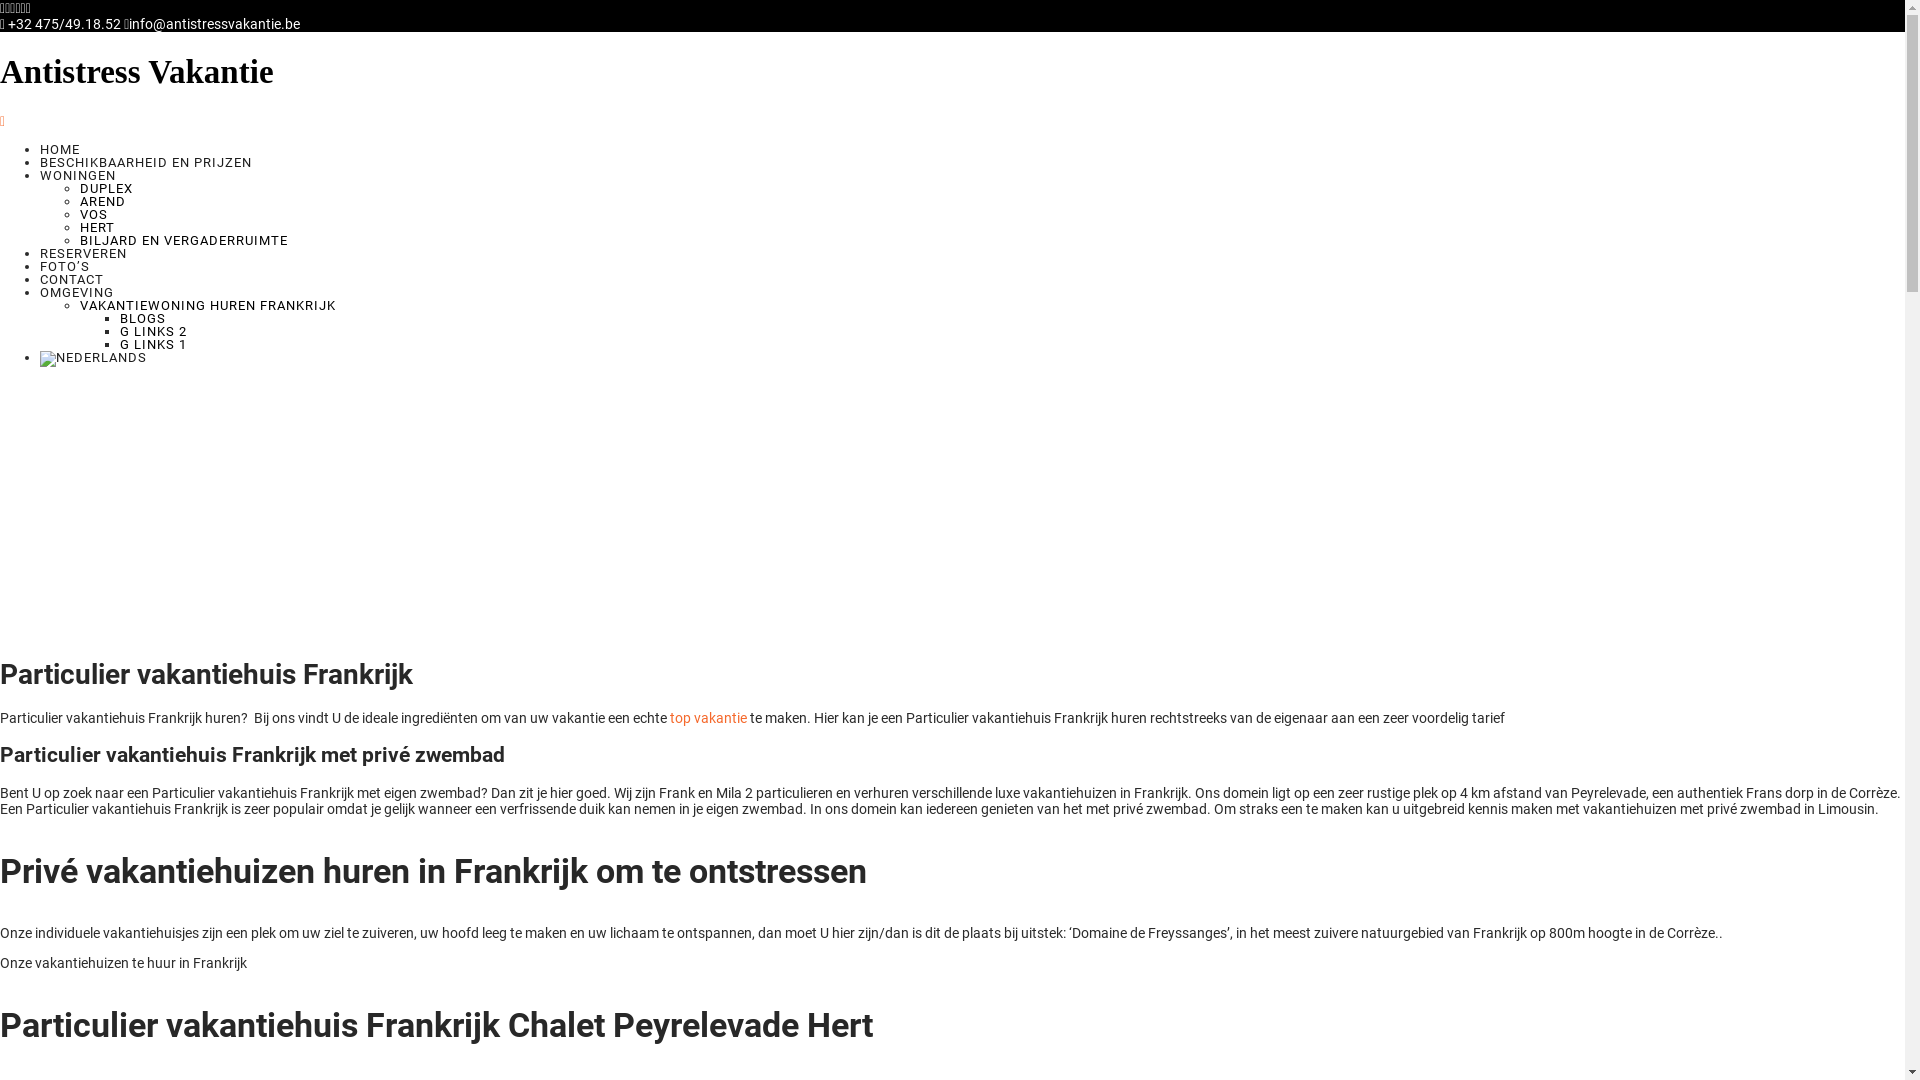 The image size is (1920, 1080). I want to click on rss, so click(28, 9).